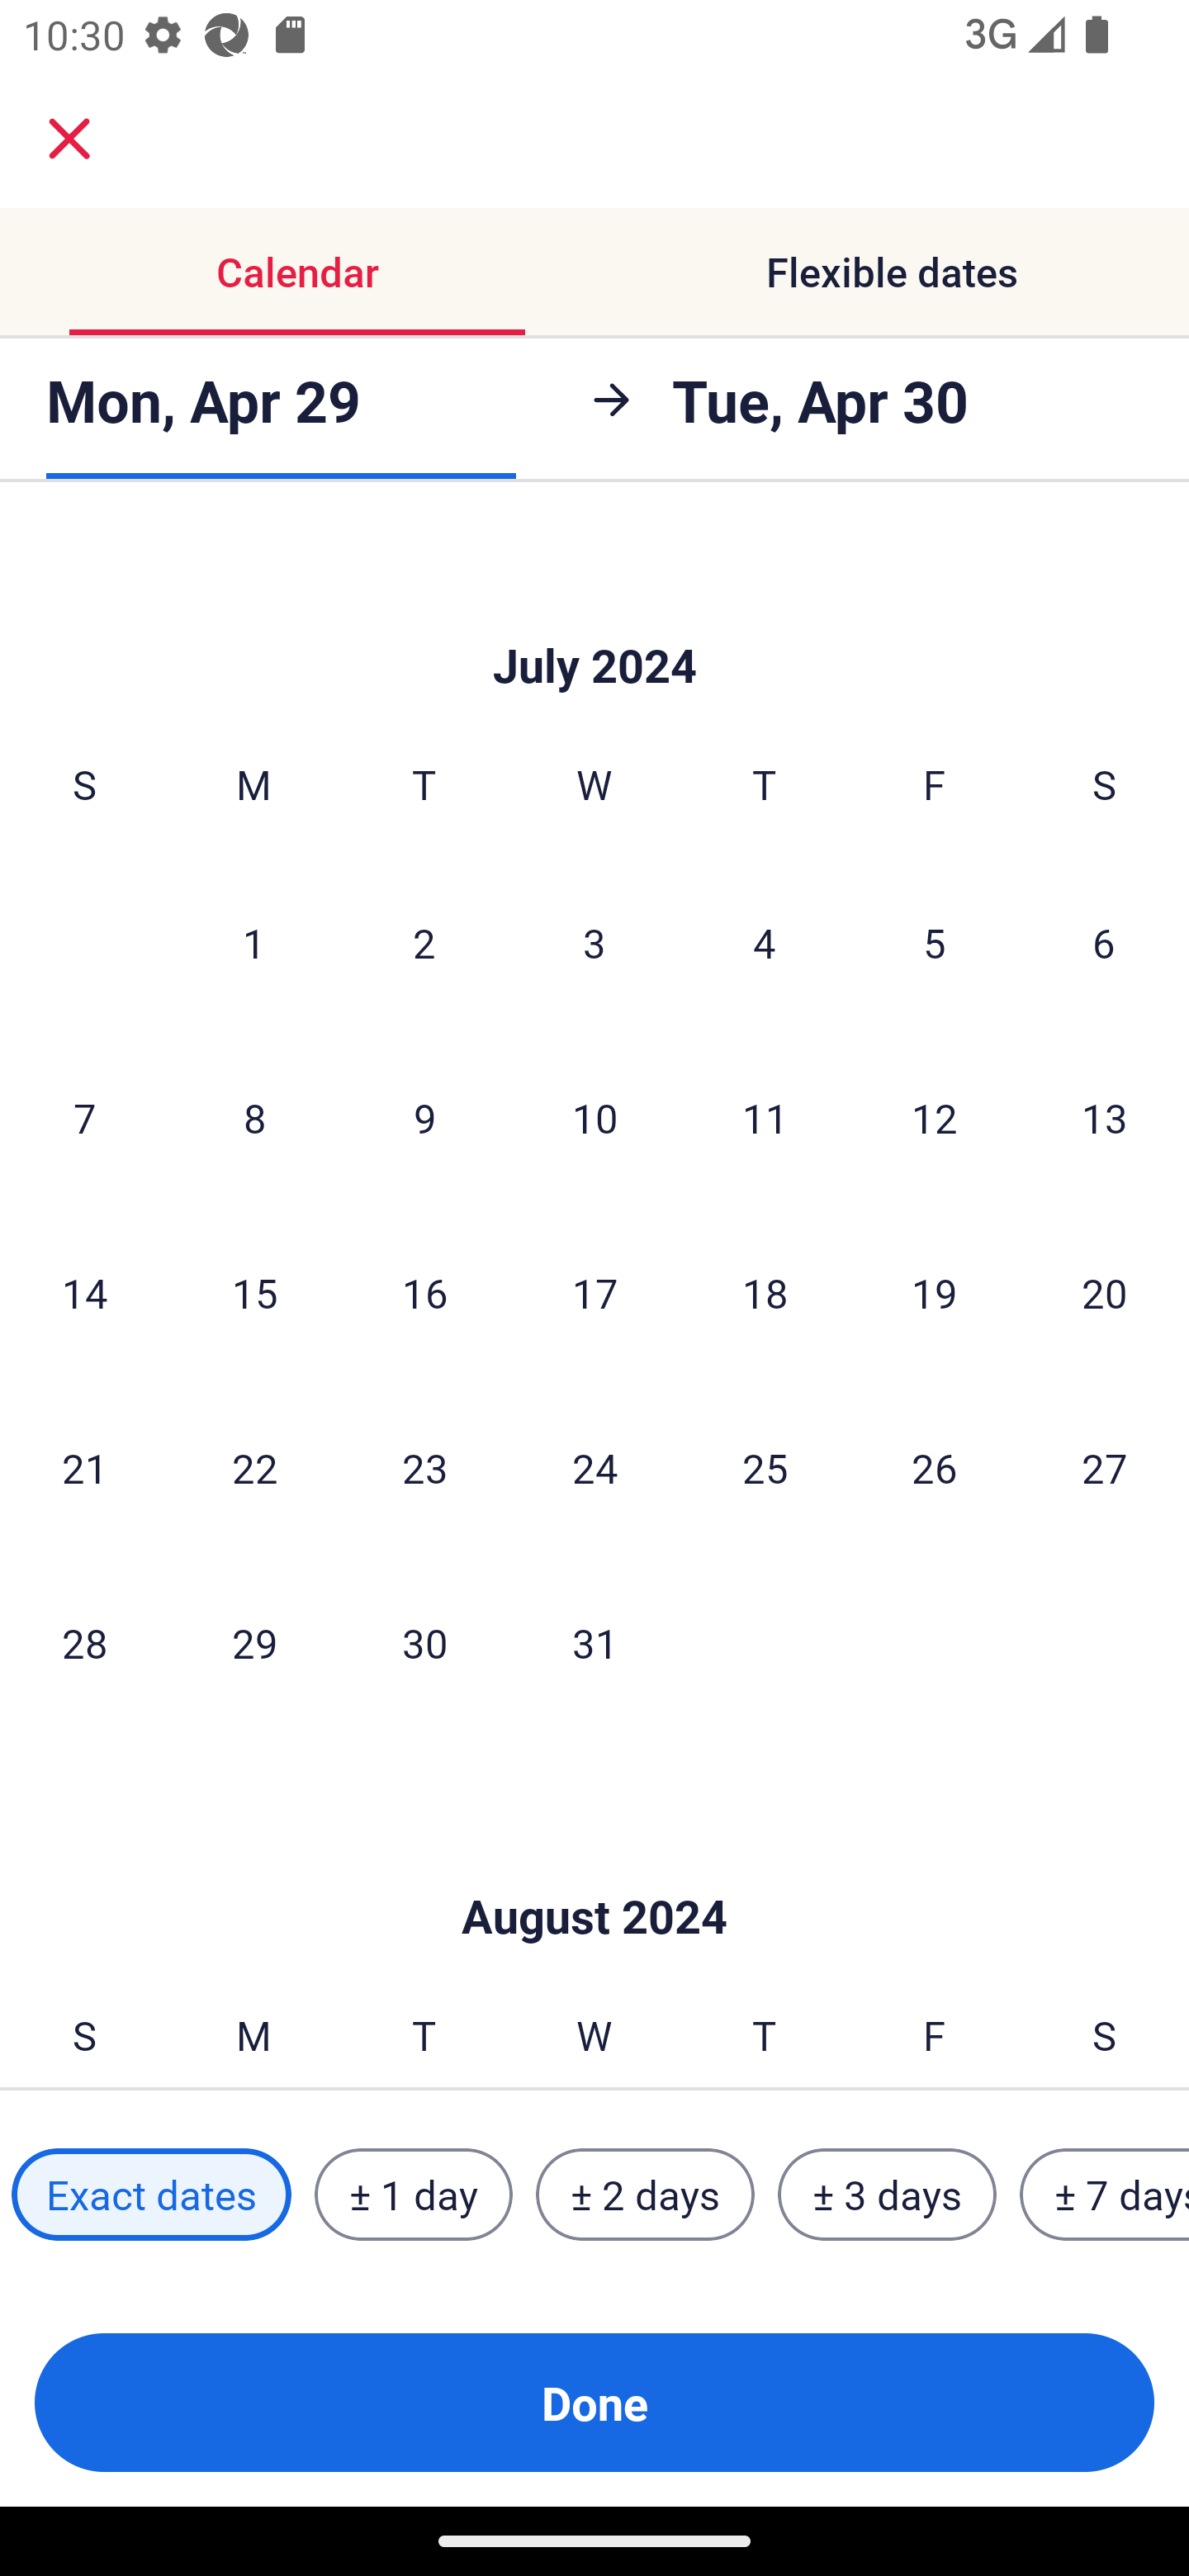  I want to click on 27 Saturday, July 27, 2024, so click(1105, 1468).